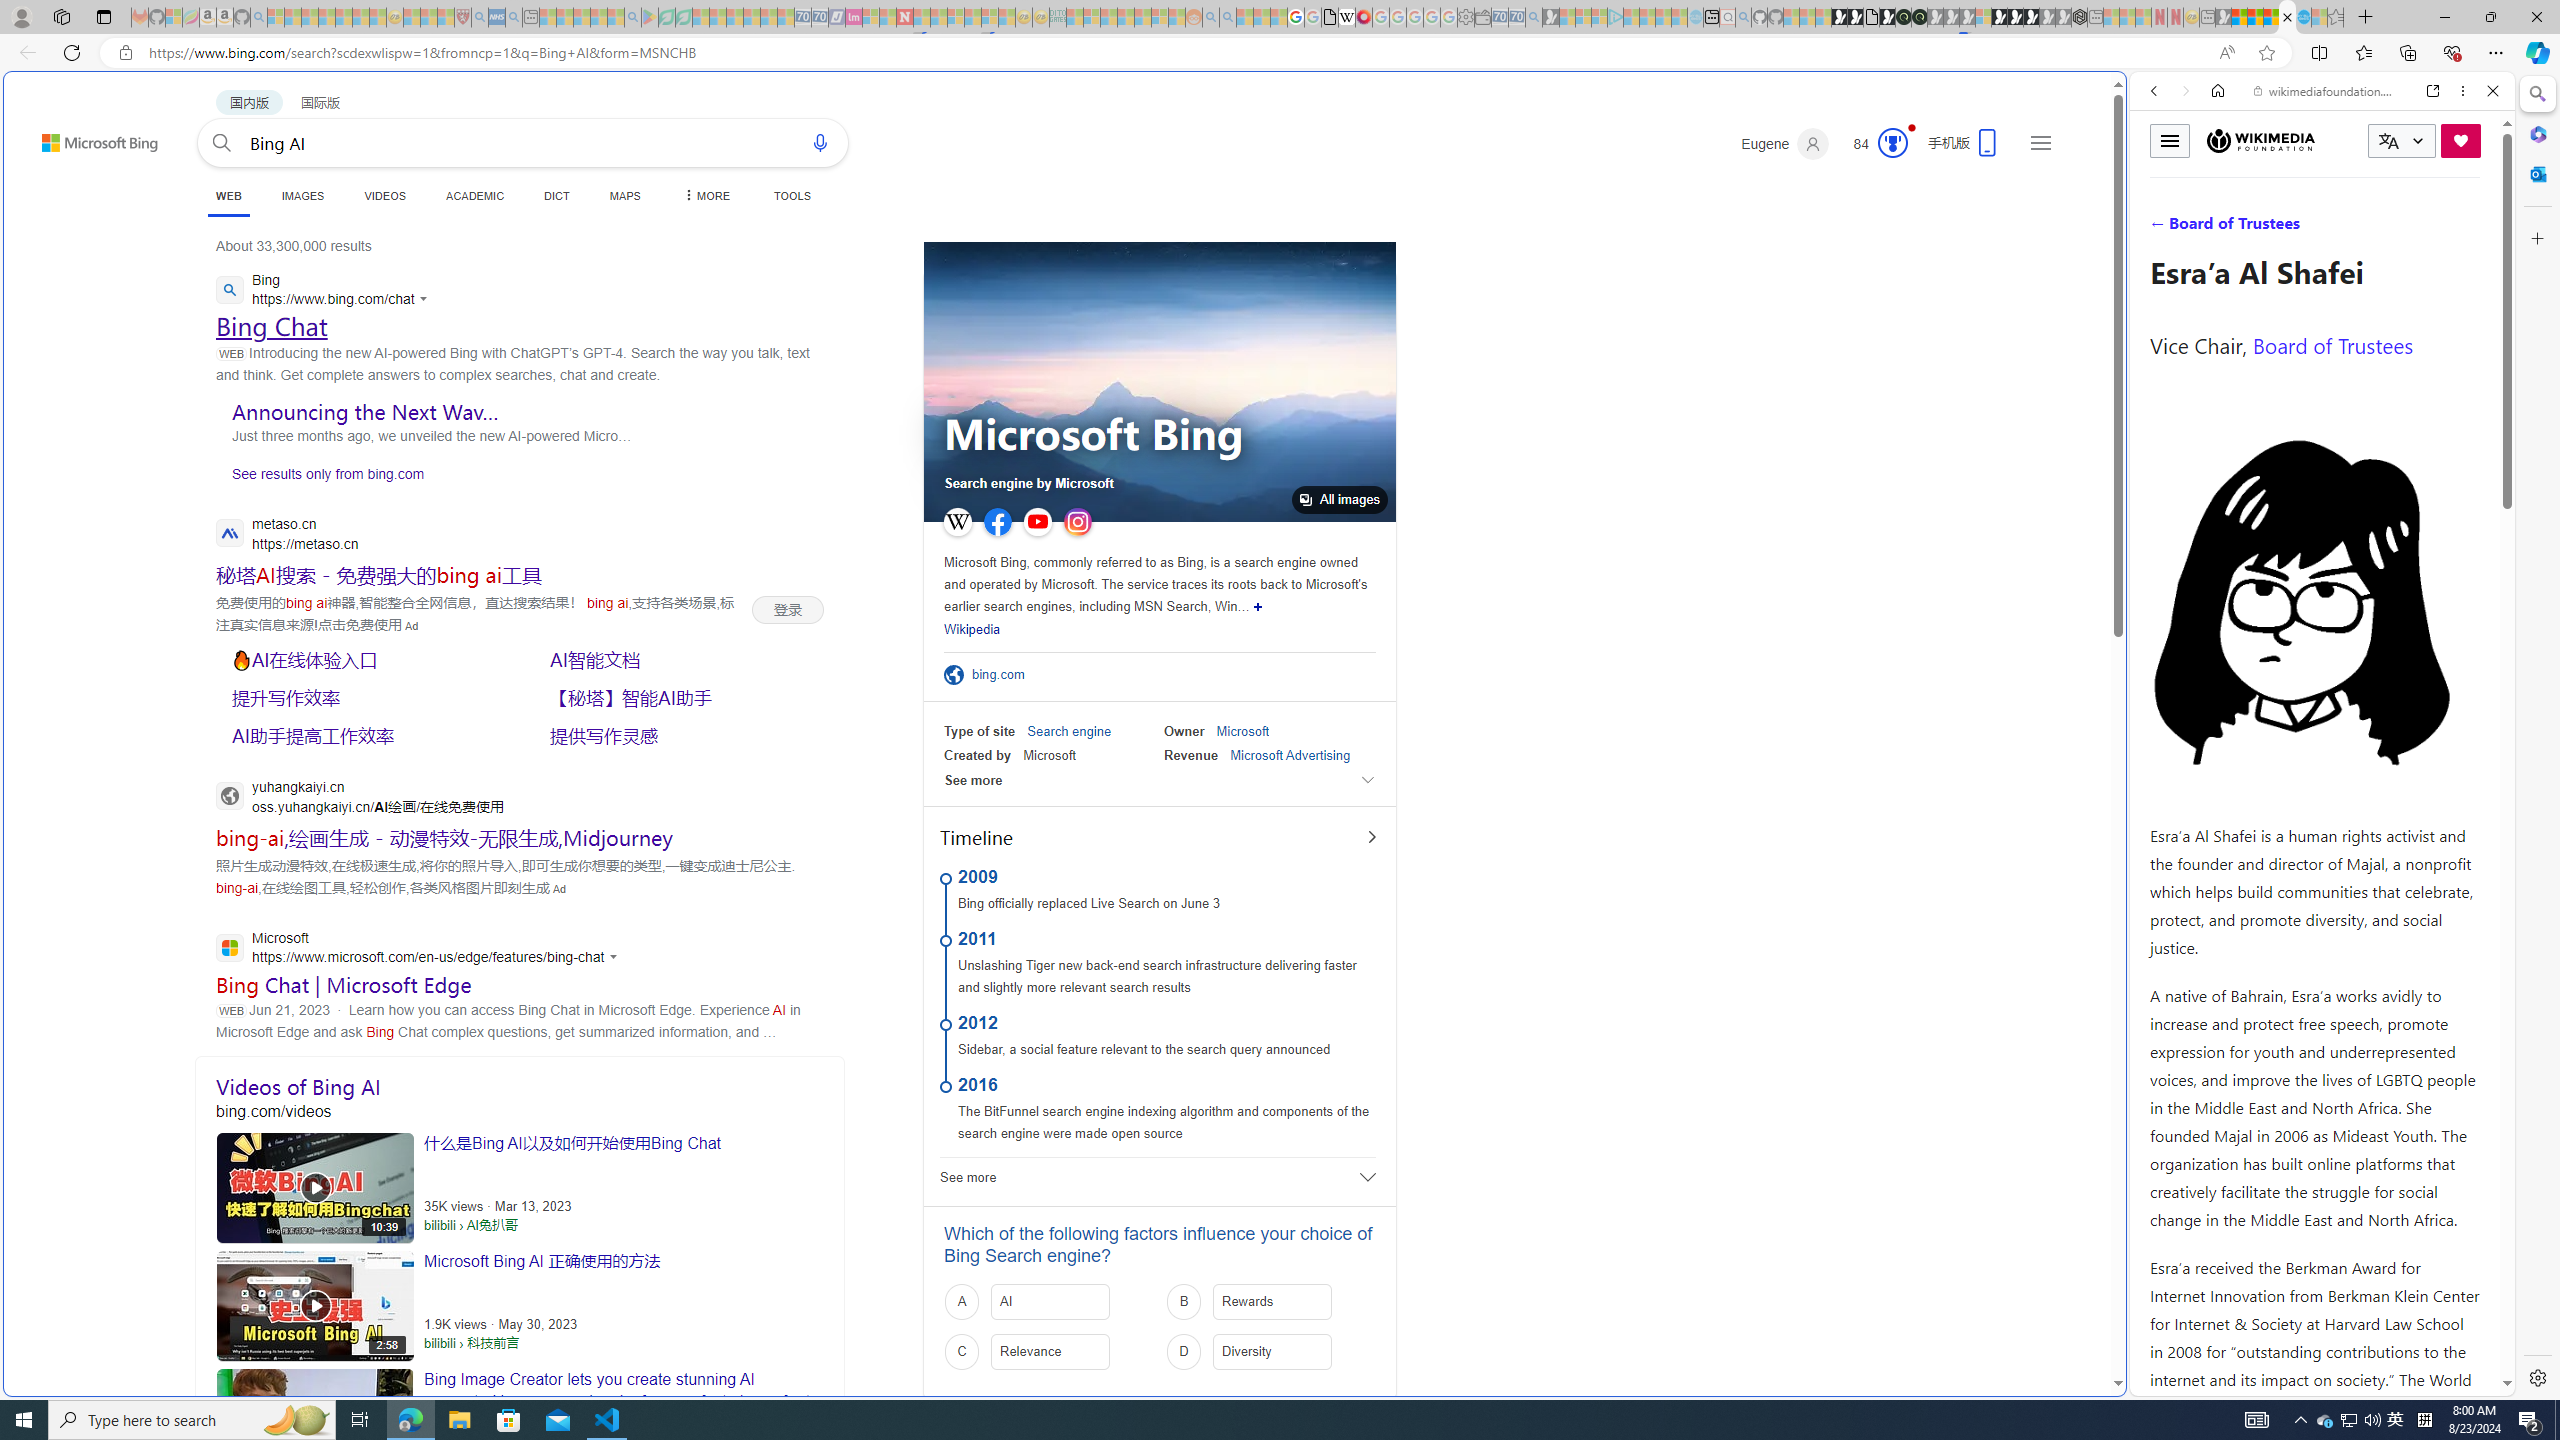  I want to click on Instagram, so click(1078, 522).